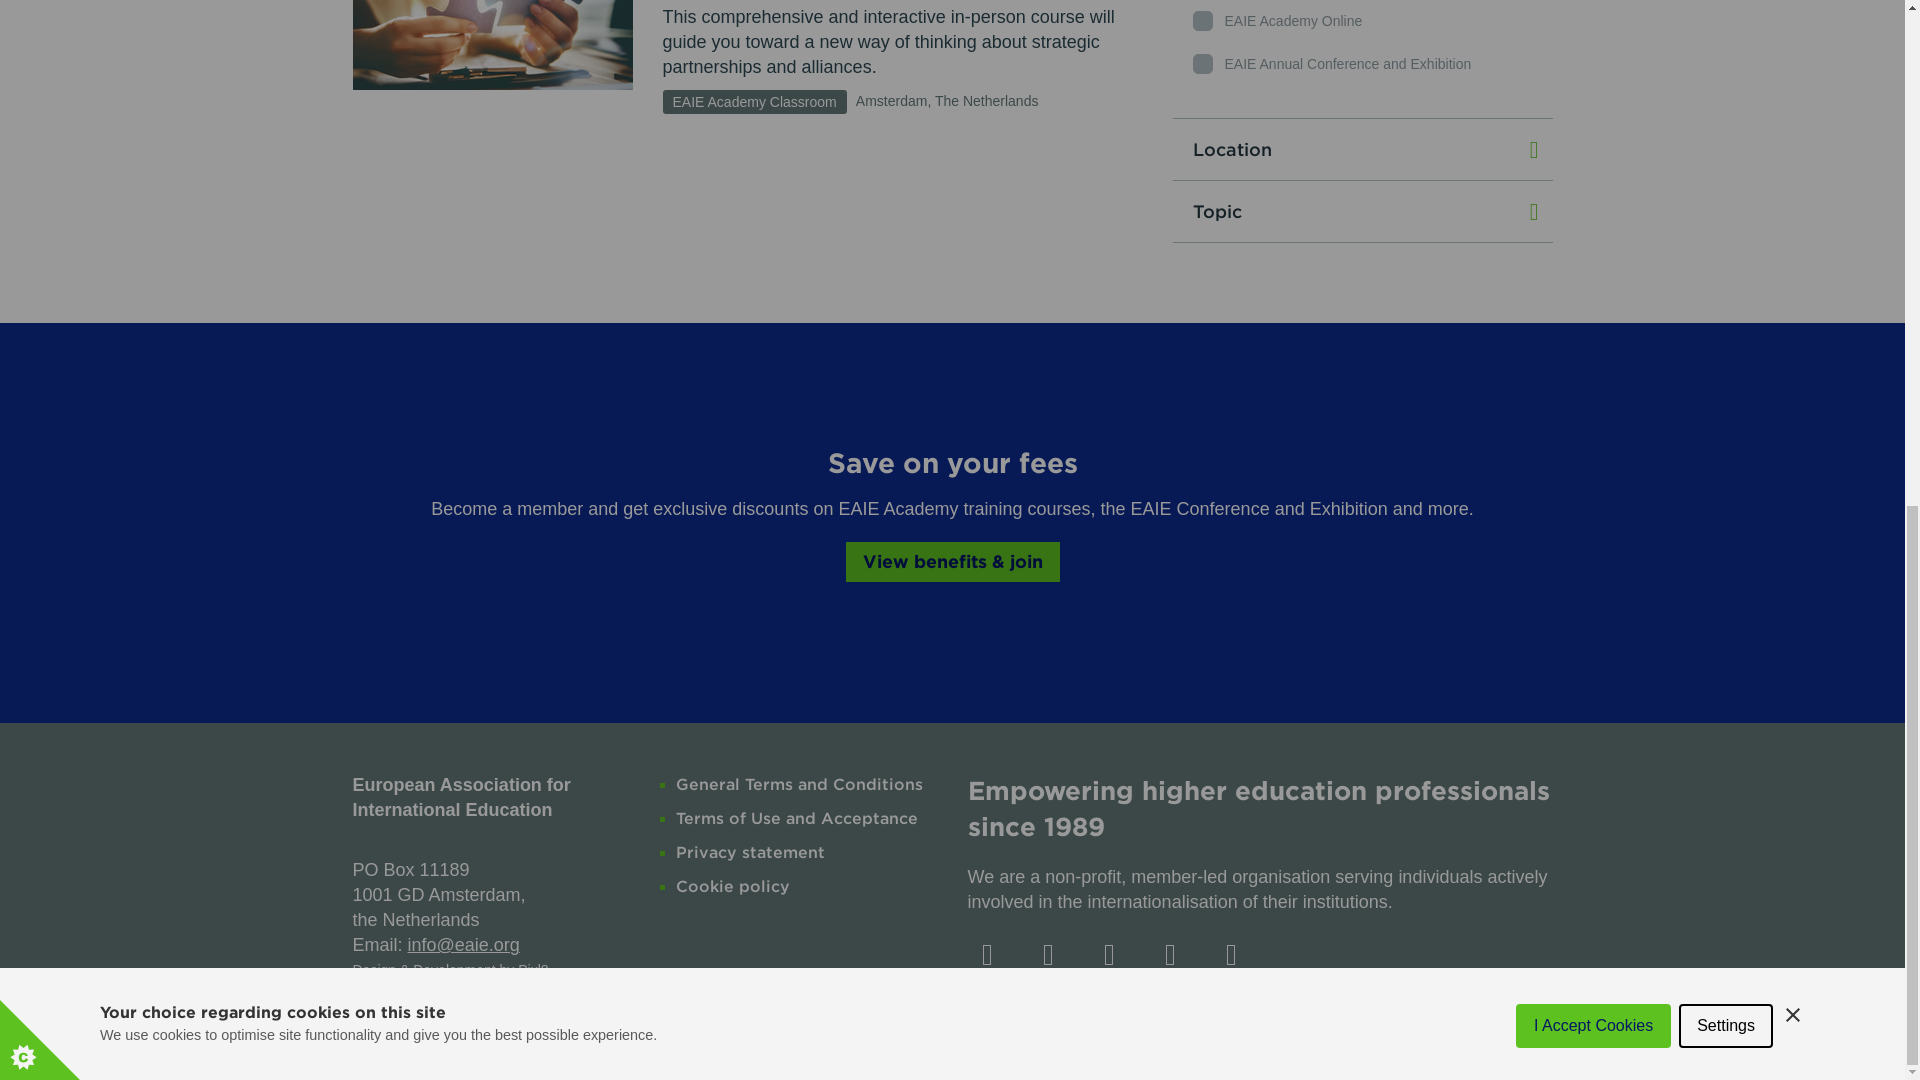 This screenshot has width=1920, height=1080. I want to click on I Accept Cookies, so click(1593, 142).